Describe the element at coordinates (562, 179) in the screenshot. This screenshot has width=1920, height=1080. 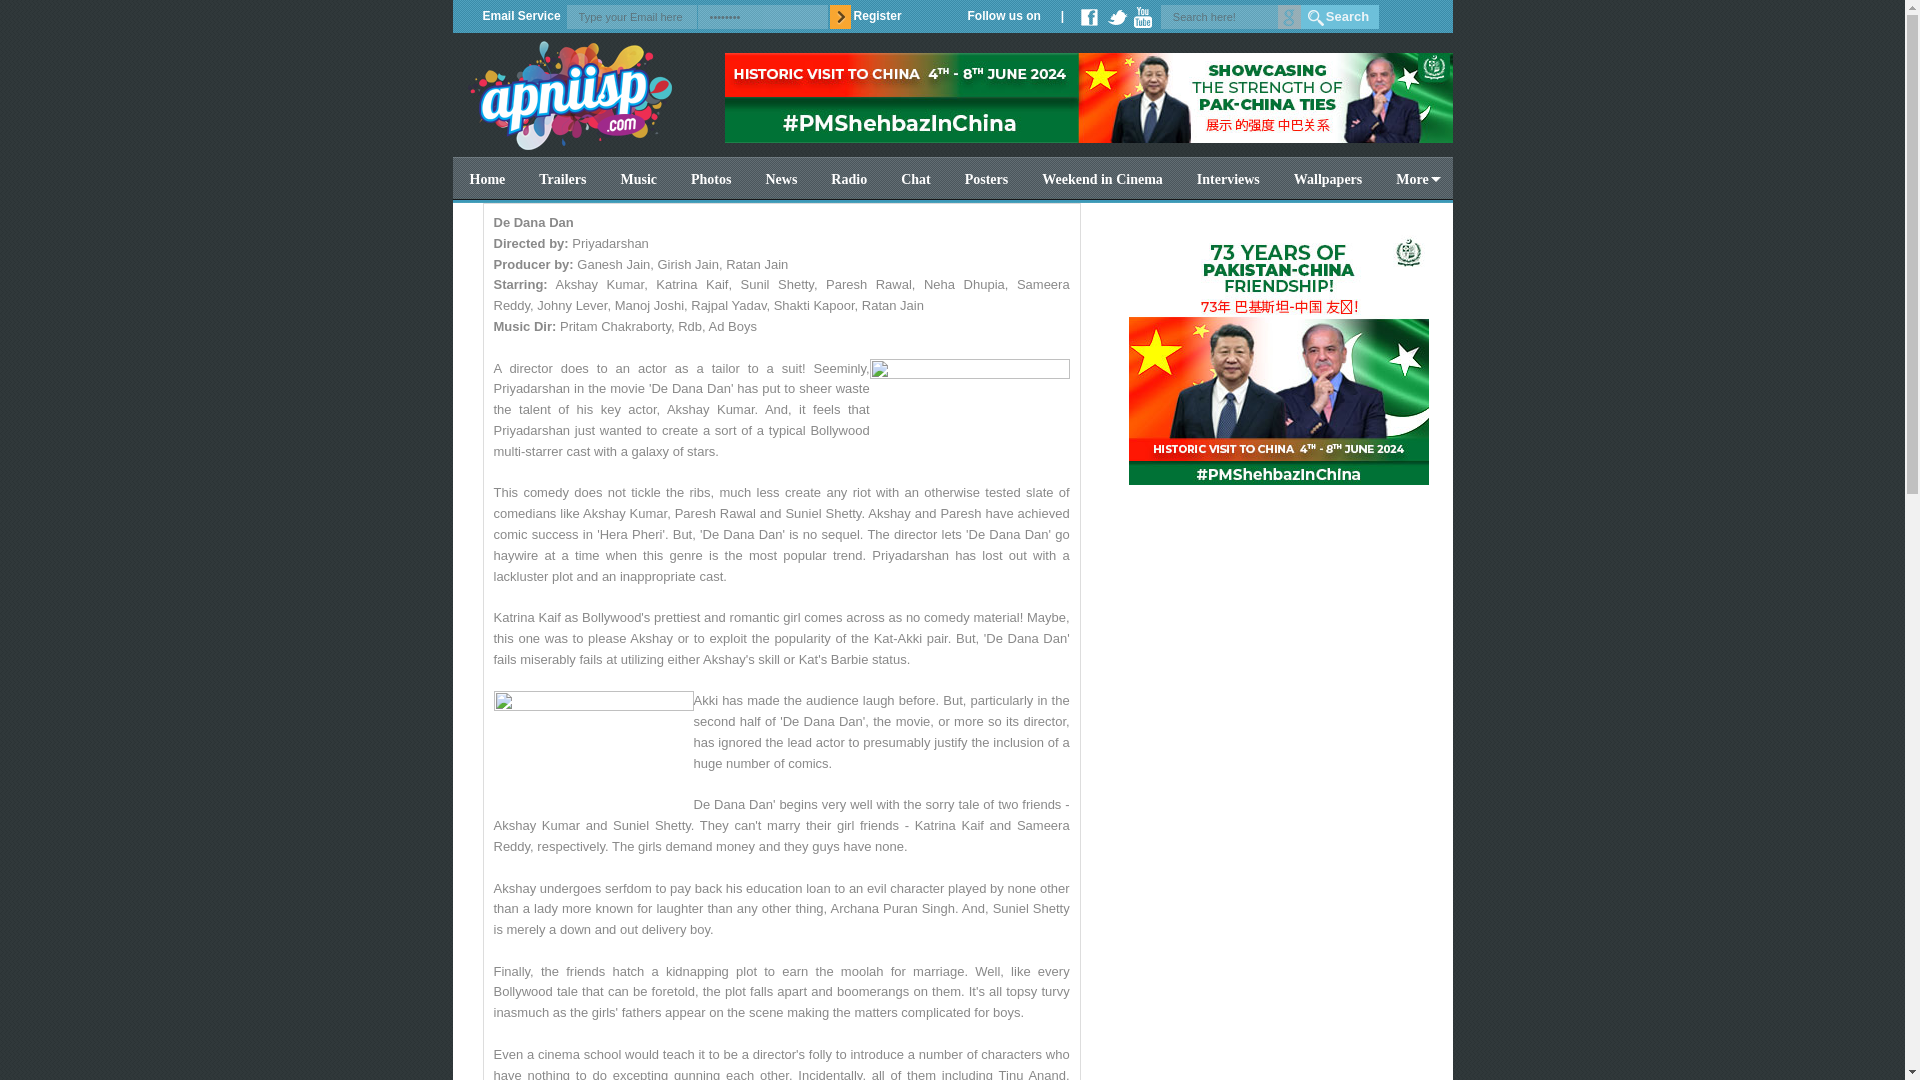
I see `Trailers` at that location.